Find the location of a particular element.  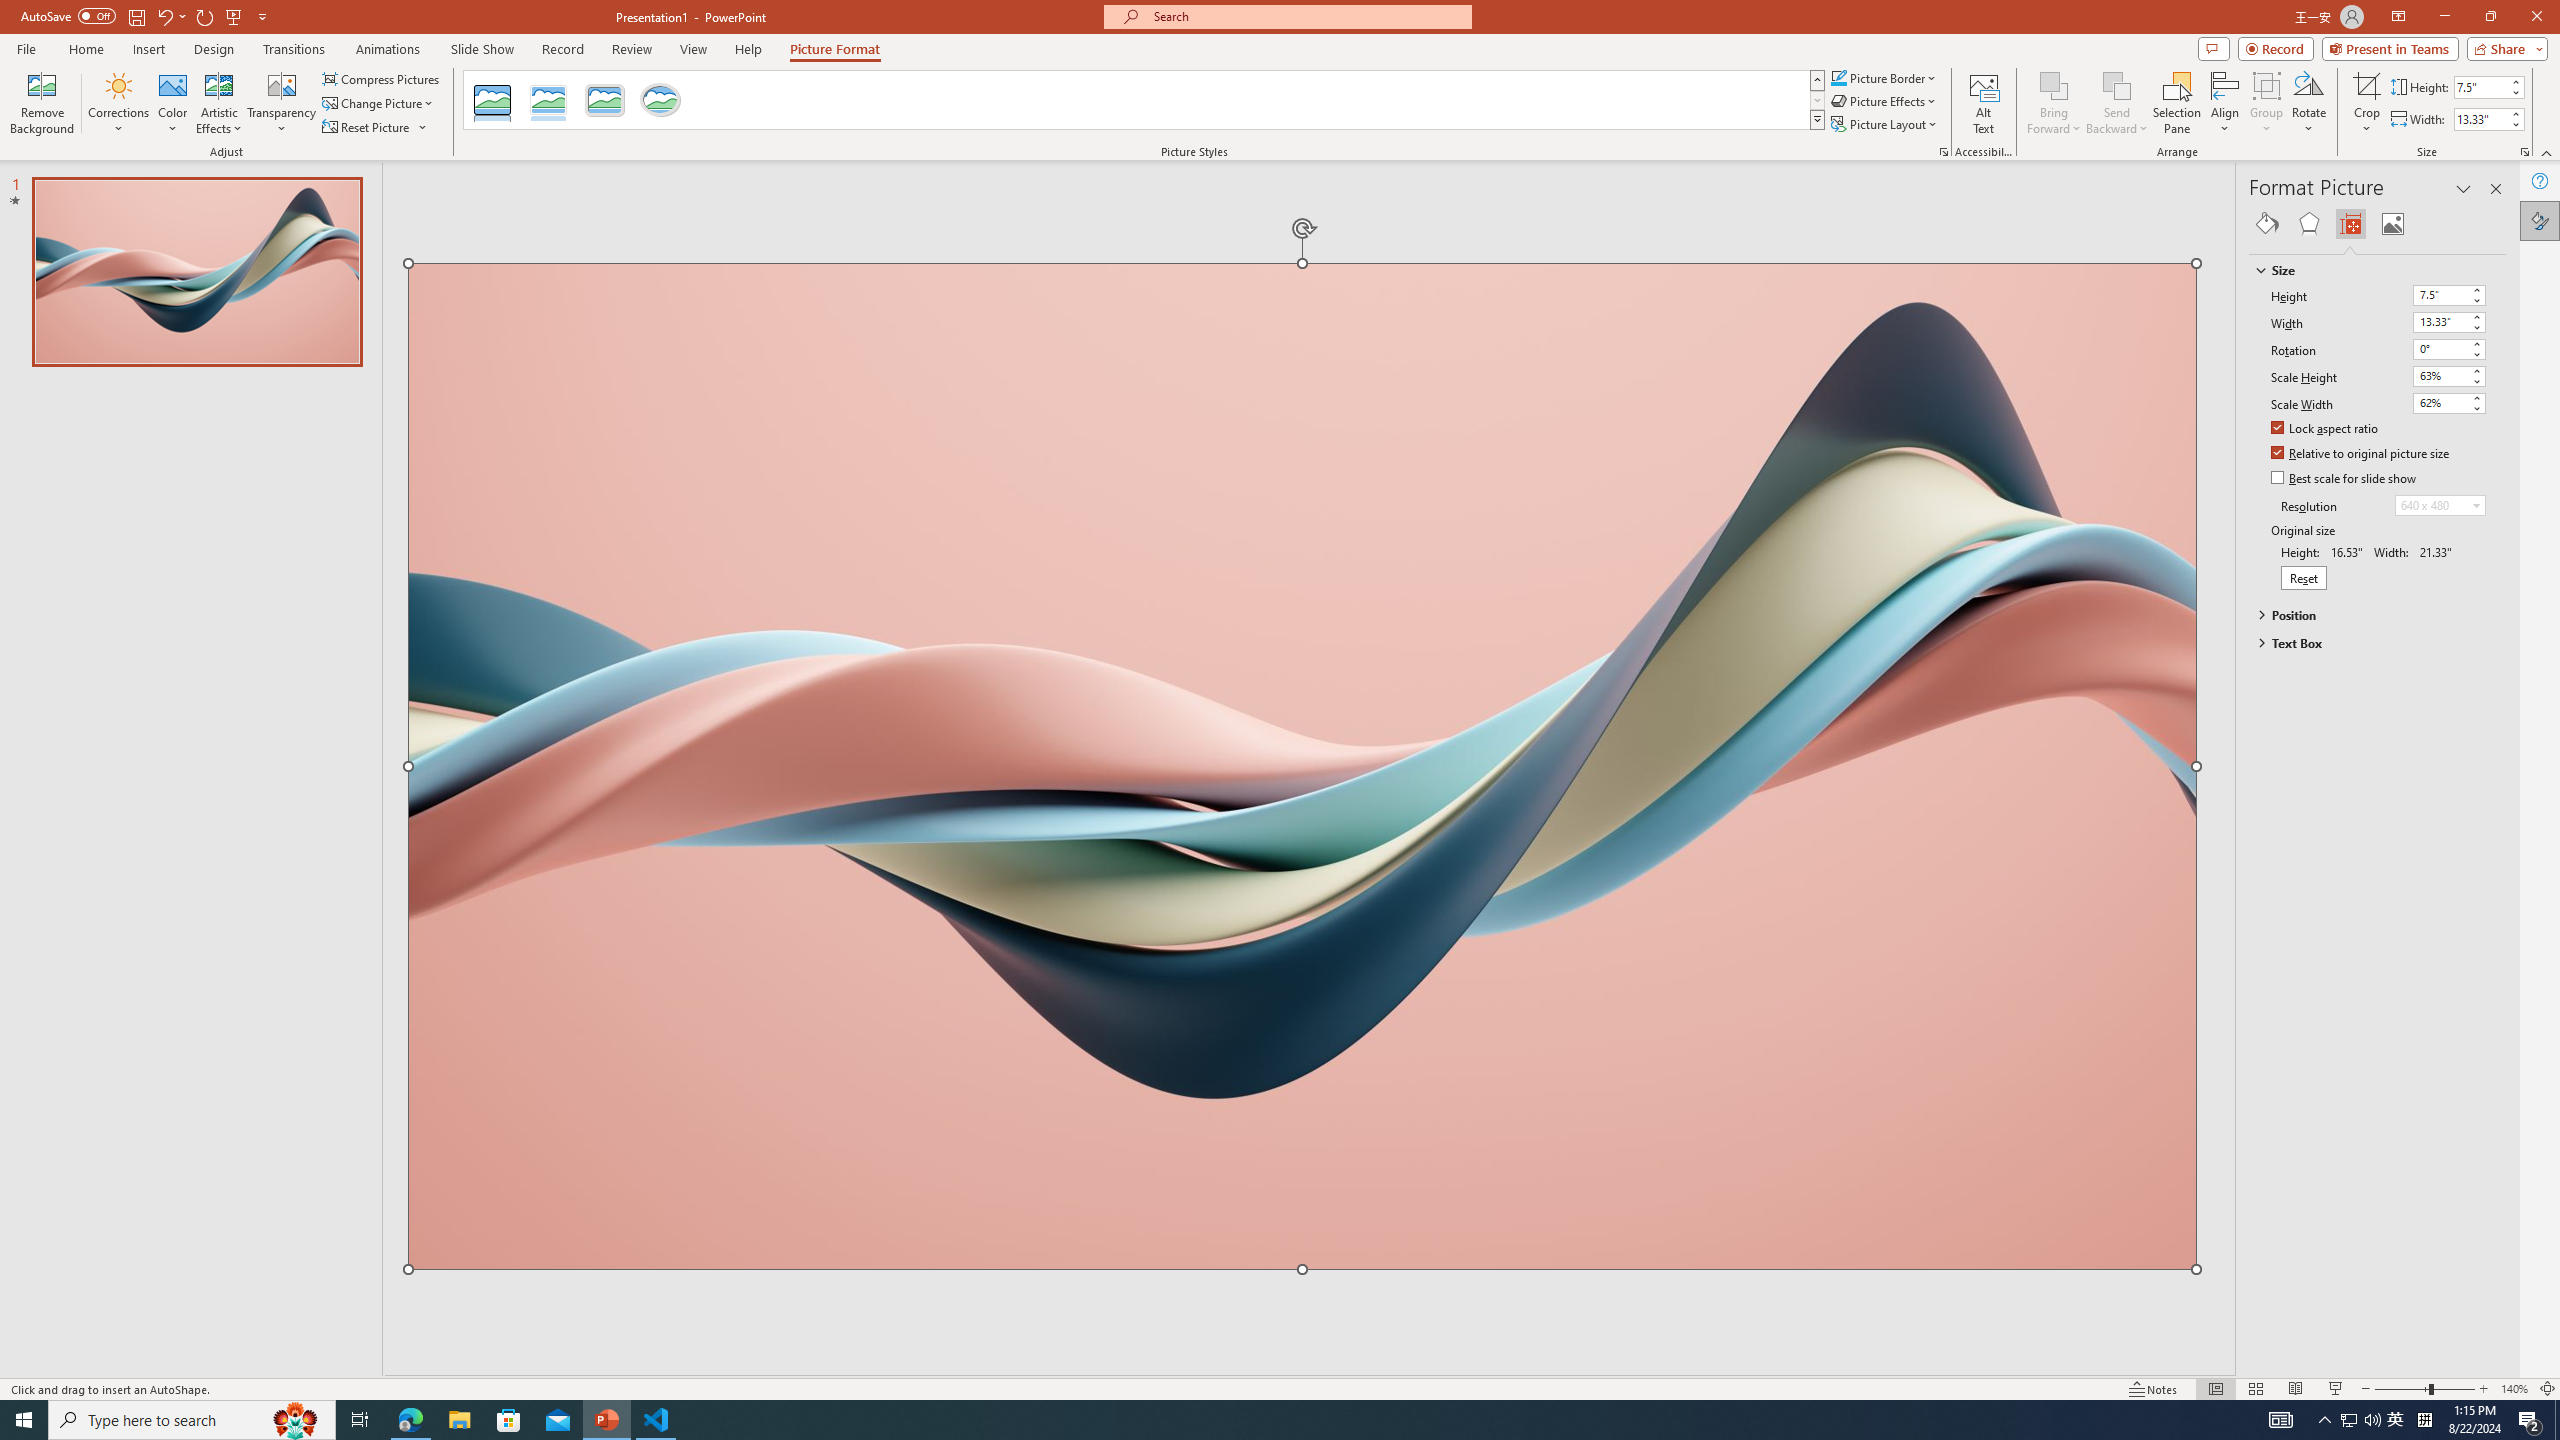

Transparency is located at coordinates (282, 103).